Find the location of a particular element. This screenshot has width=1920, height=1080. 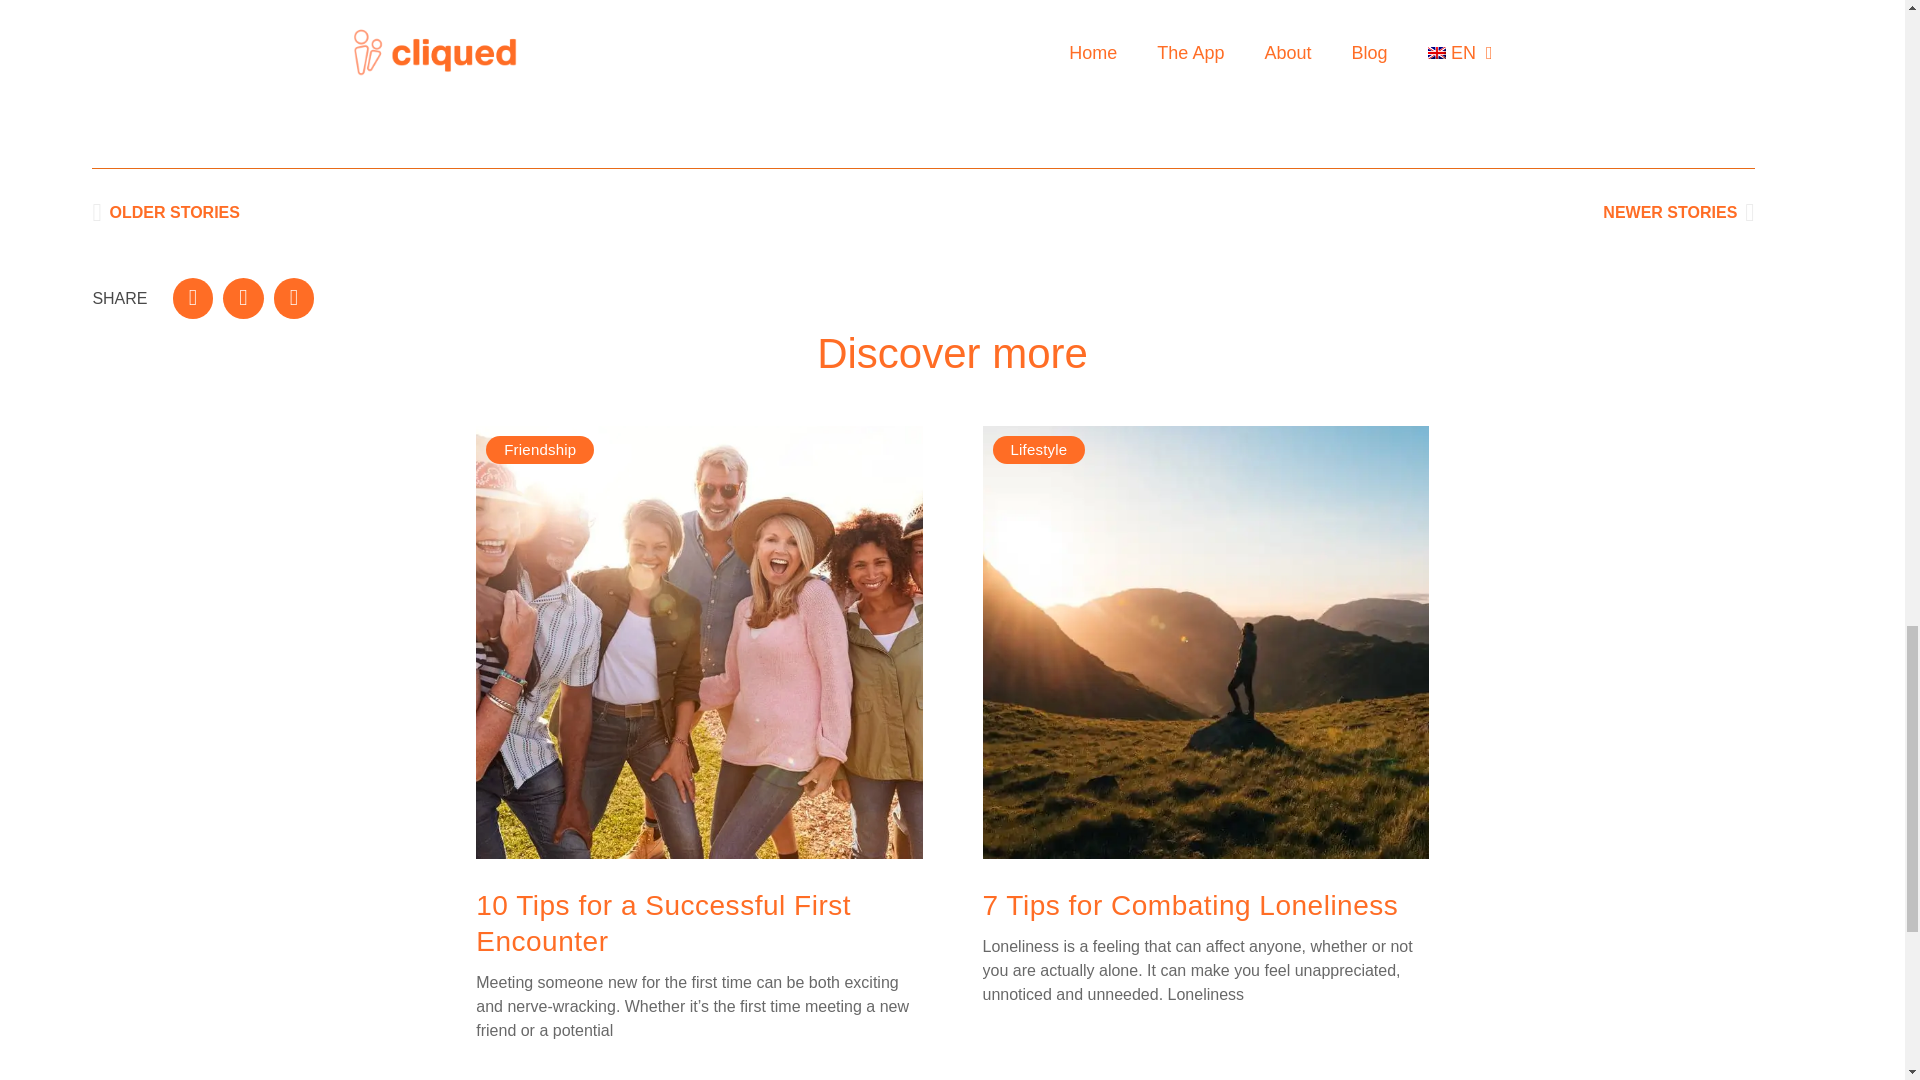

7 Tips for Combating Loneliness is located at coordinates (1189, 905).